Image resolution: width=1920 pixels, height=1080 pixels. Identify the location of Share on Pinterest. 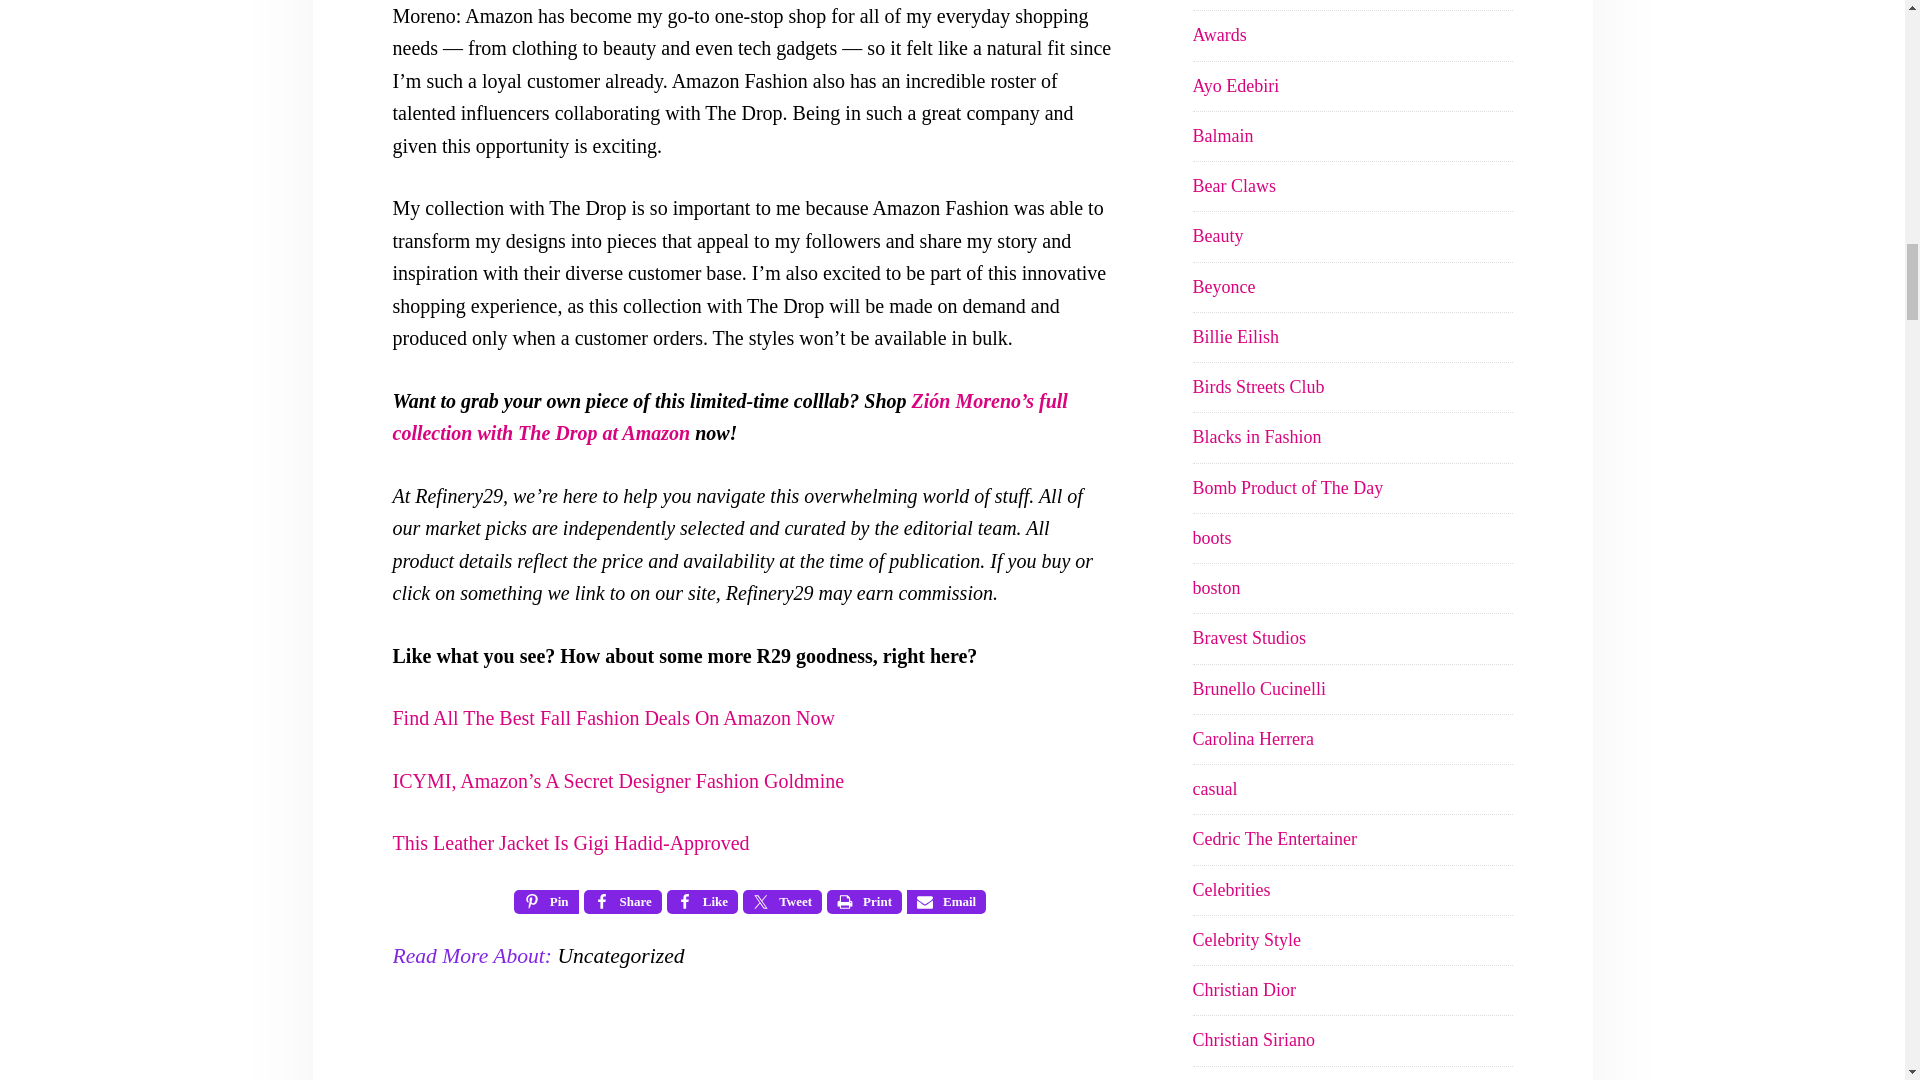
(546, 901).